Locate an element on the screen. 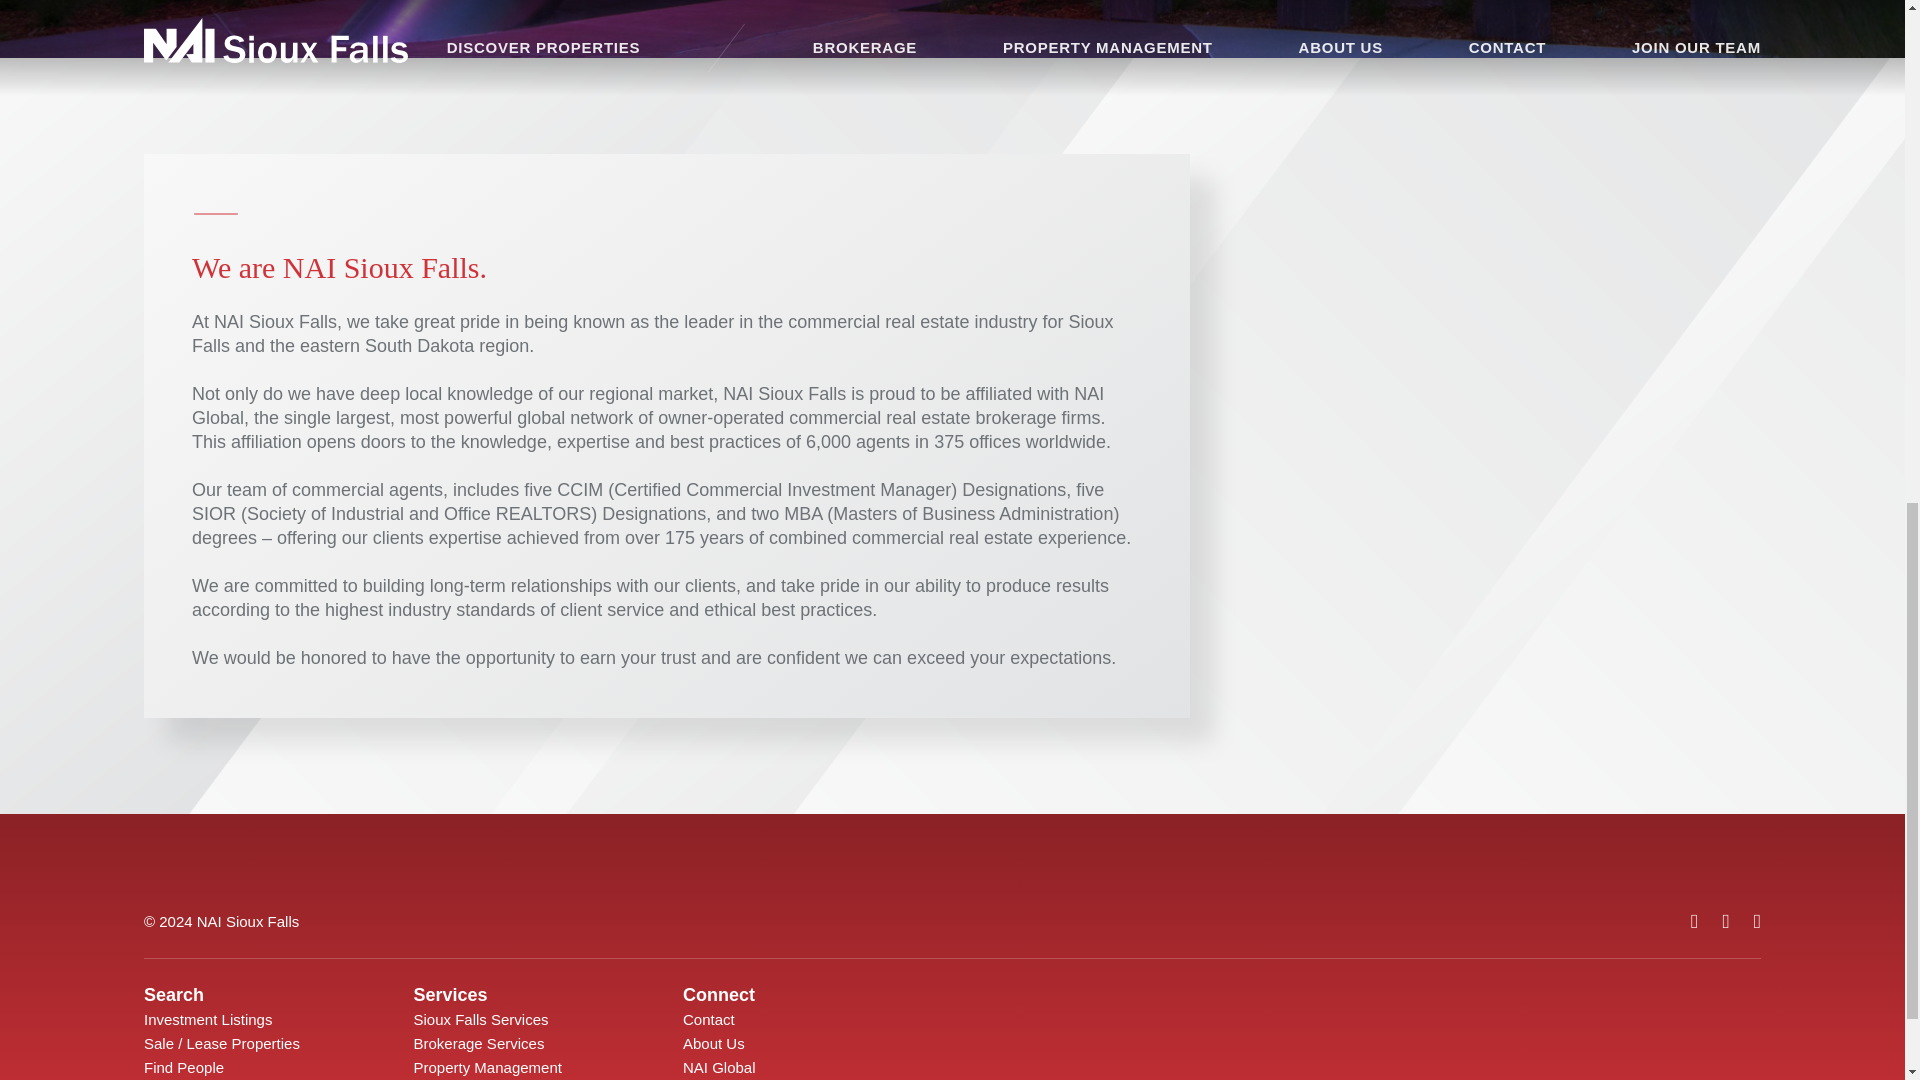  Services is located at coordinates (450, 994).